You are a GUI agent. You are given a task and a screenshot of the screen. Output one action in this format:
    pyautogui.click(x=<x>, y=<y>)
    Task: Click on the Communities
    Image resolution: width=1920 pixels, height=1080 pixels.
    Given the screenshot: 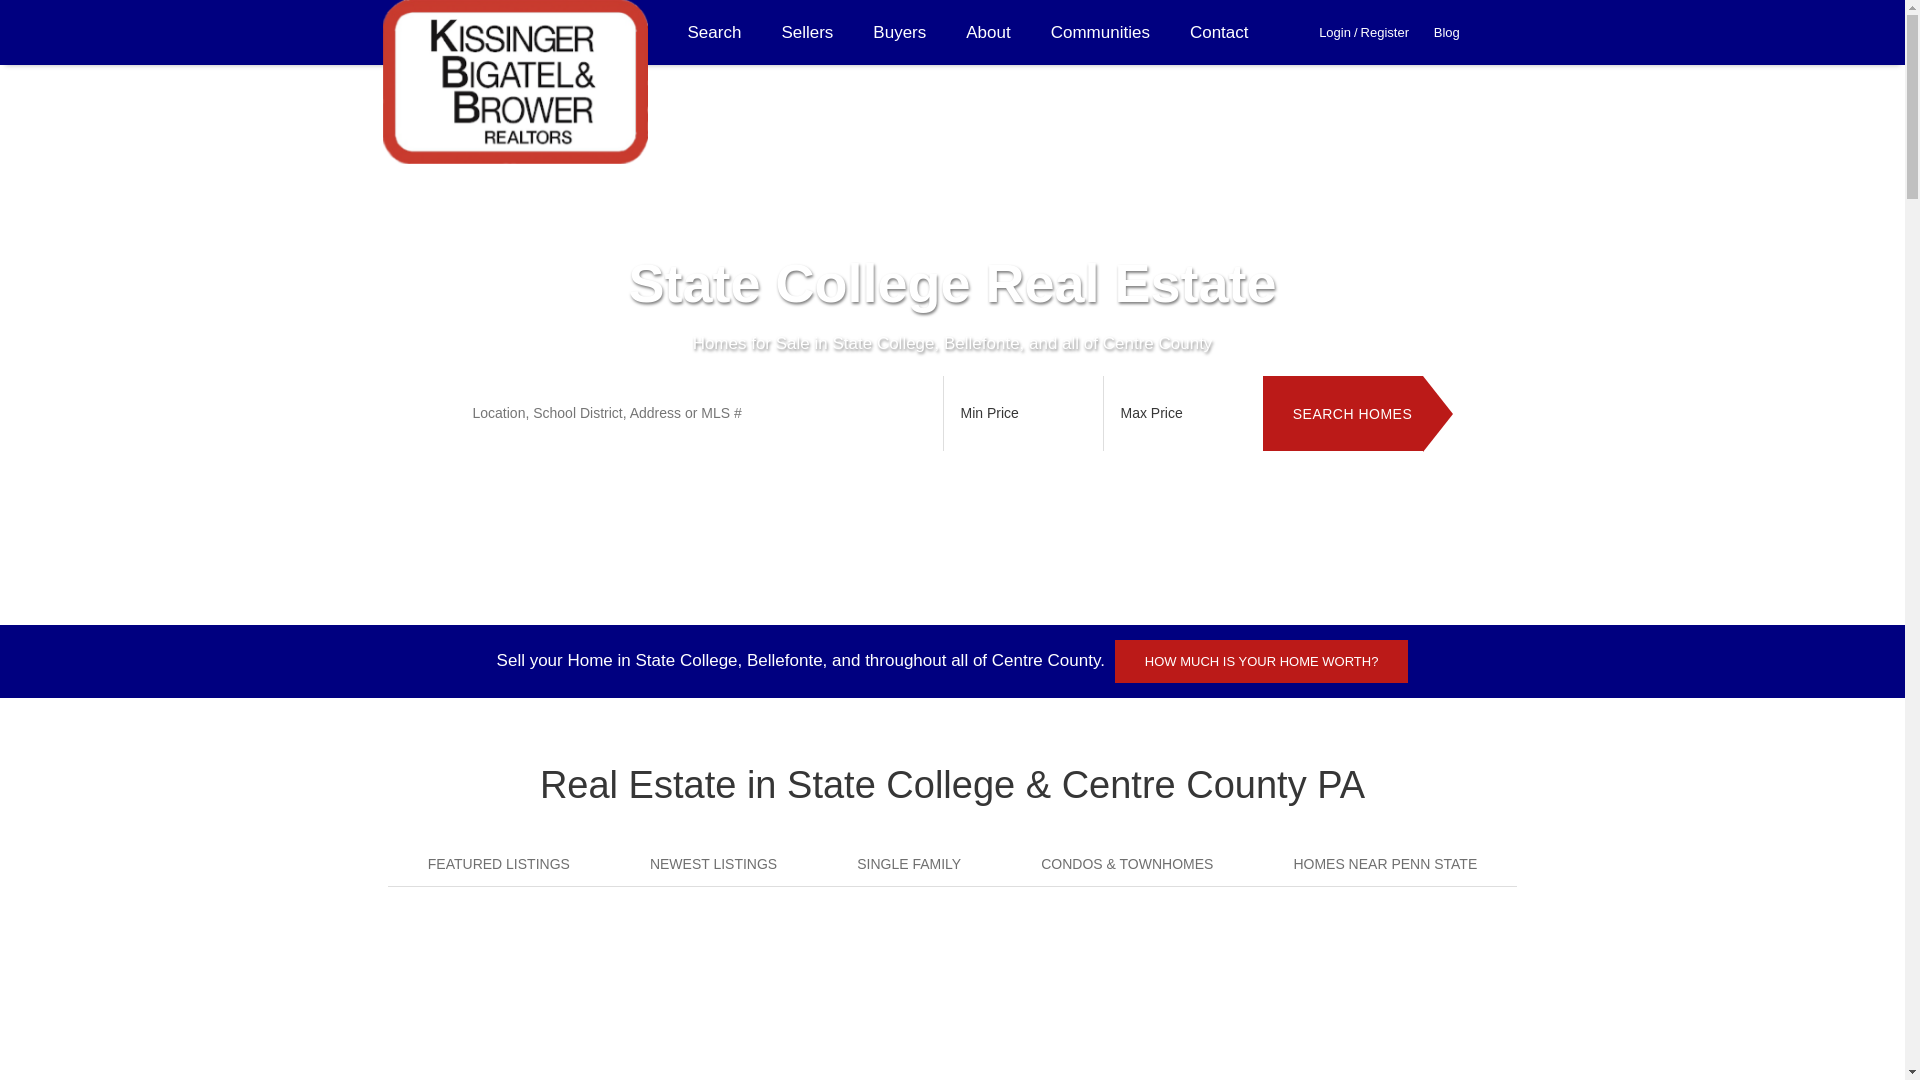 What is the action you would take?
    pyautogui.click(x=1100, y=32)
    